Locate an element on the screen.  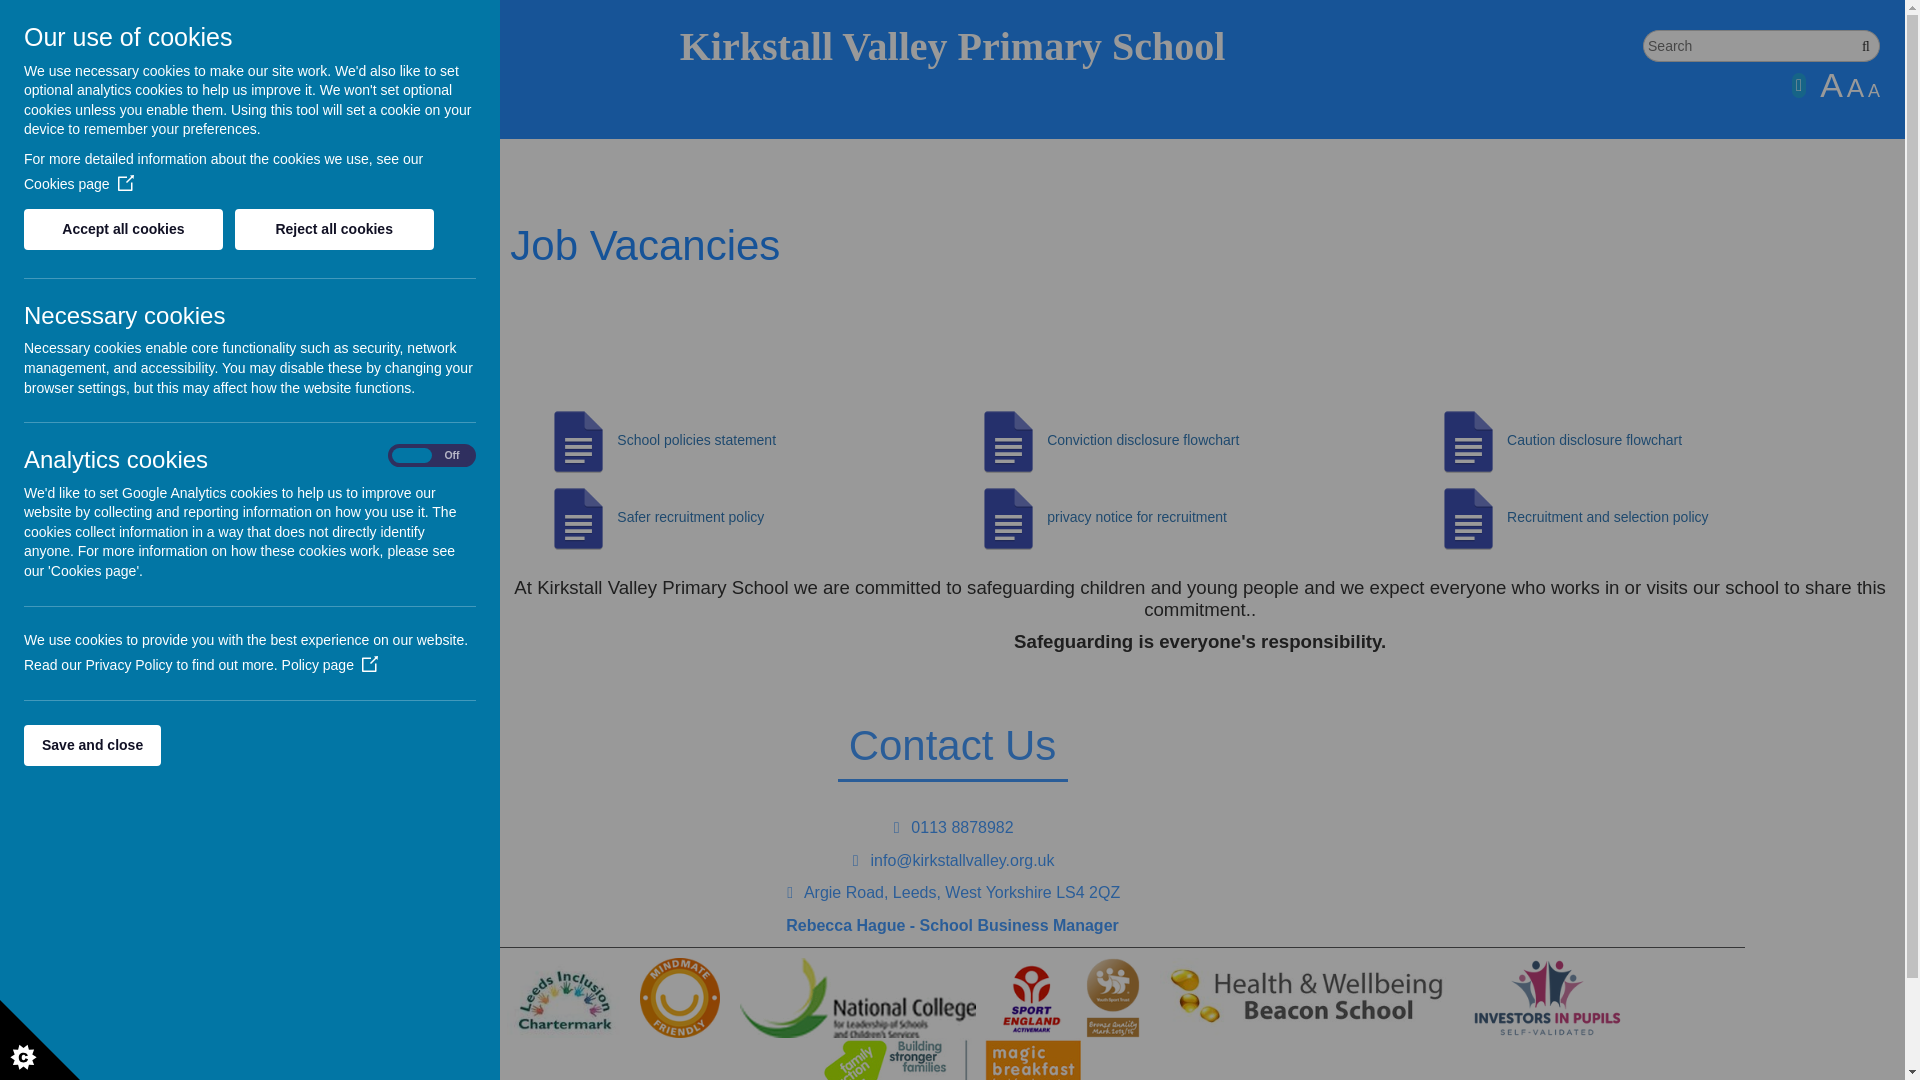
Safer recruitment policy is located at coordinates (652, 516).